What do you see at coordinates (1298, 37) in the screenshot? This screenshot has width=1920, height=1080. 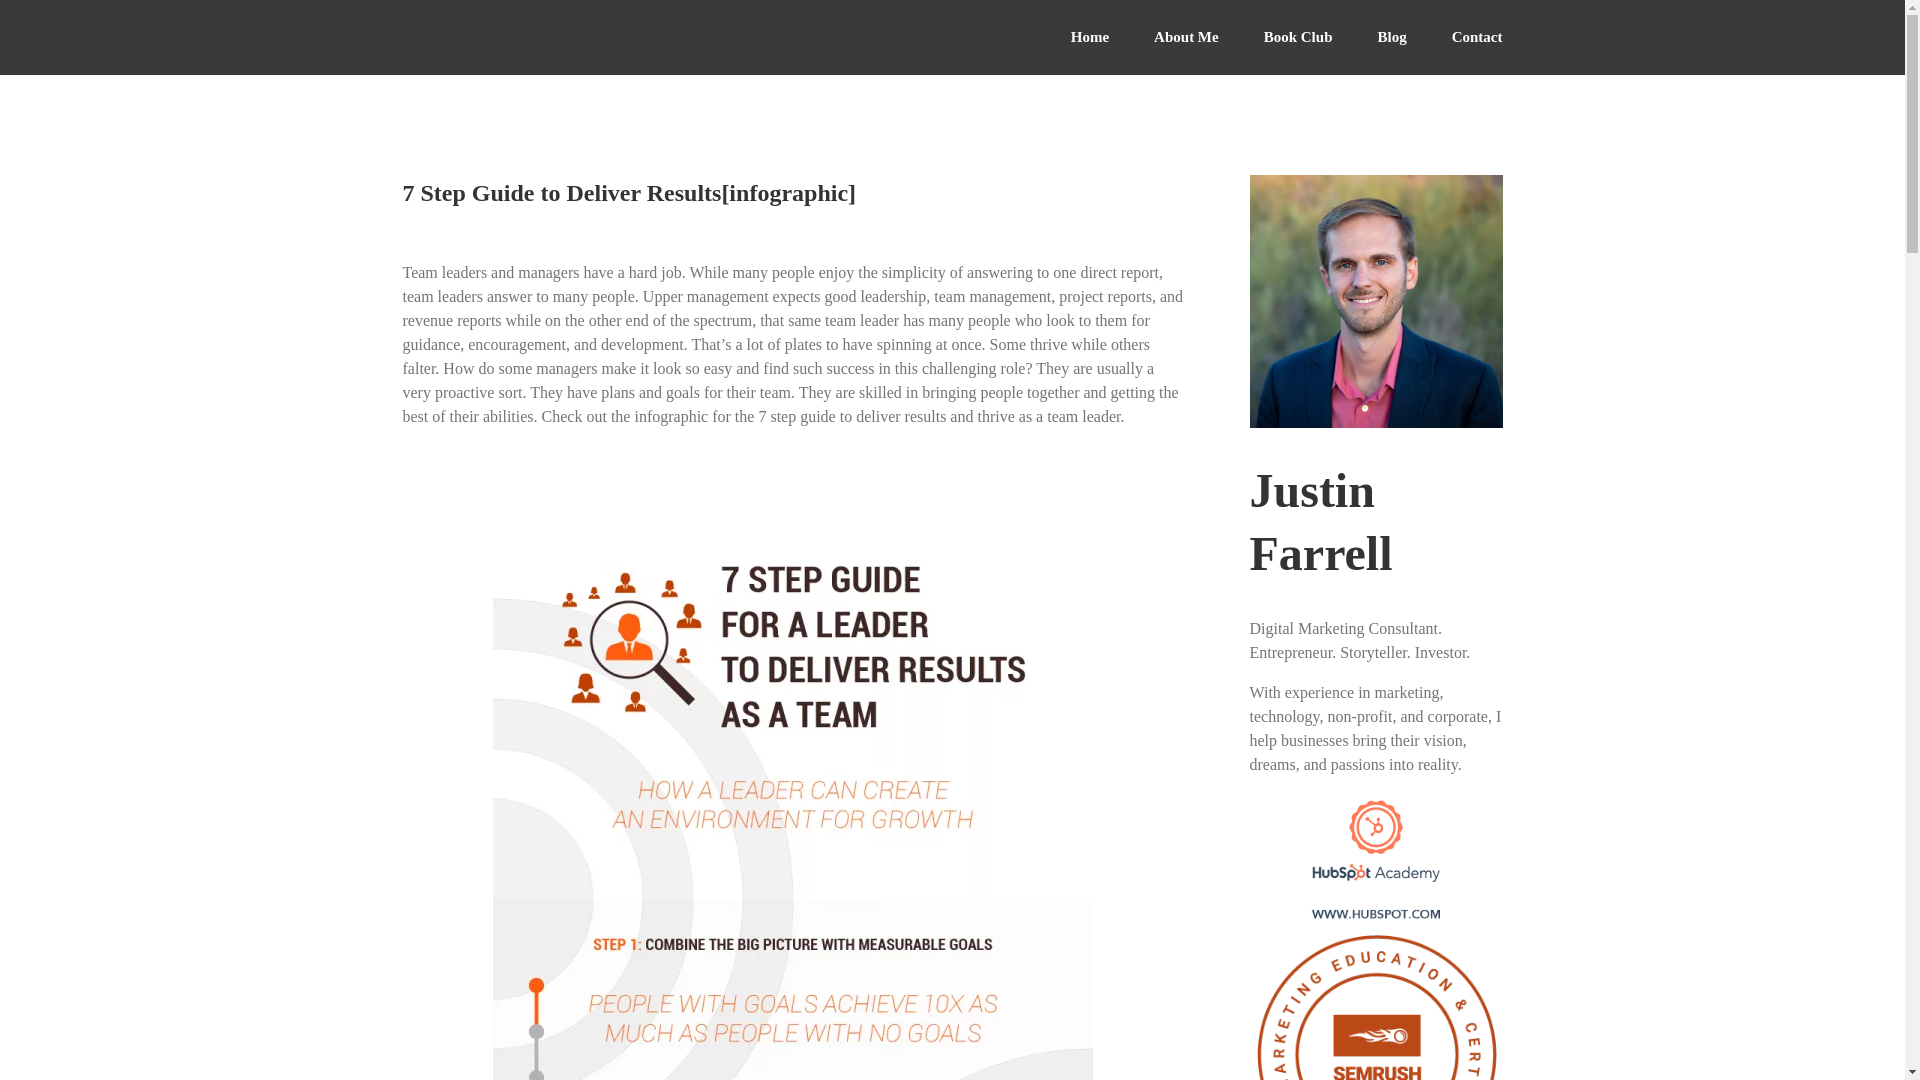 I see `Book Club` at bounding box center [1298, 37].